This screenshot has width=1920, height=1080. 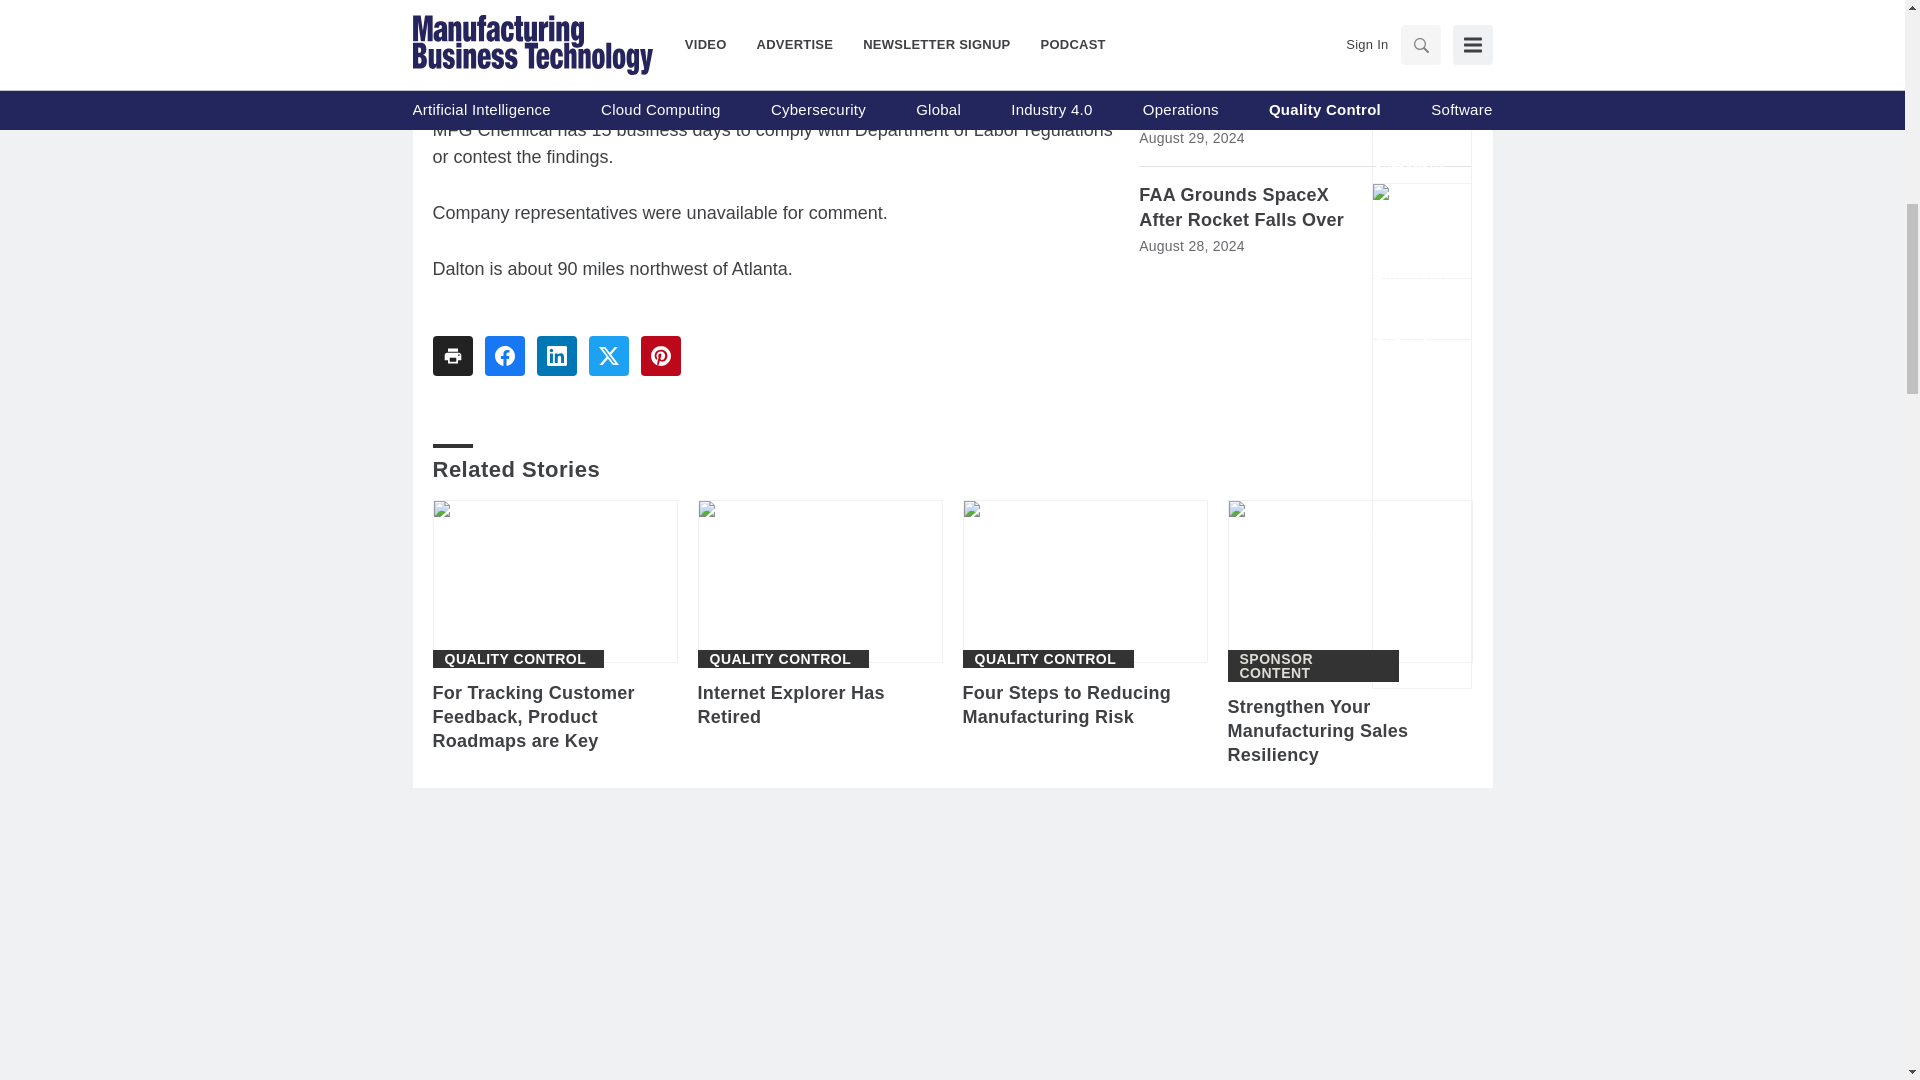 I want to click on Quality Control, so click(x=781, y=659).